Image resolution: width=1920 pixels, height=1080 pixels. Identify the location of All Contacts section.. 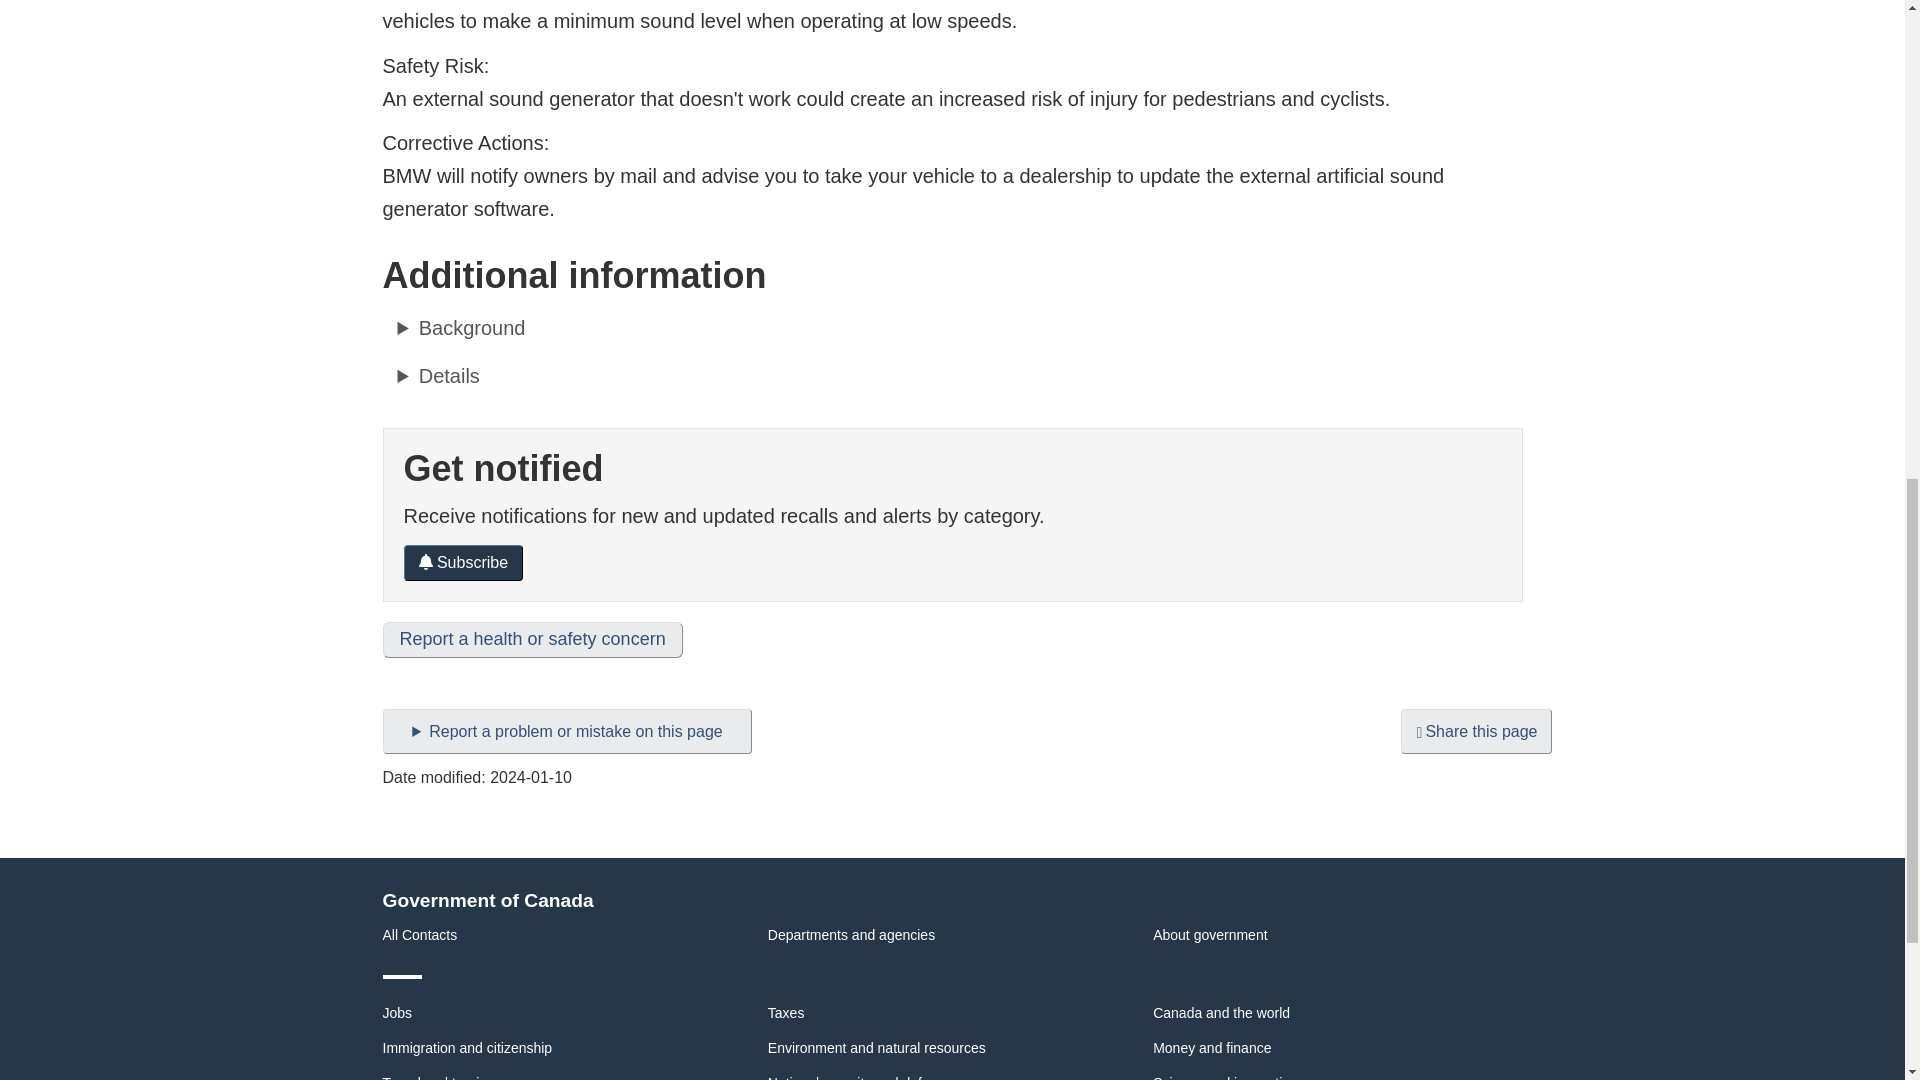
(419, 934).